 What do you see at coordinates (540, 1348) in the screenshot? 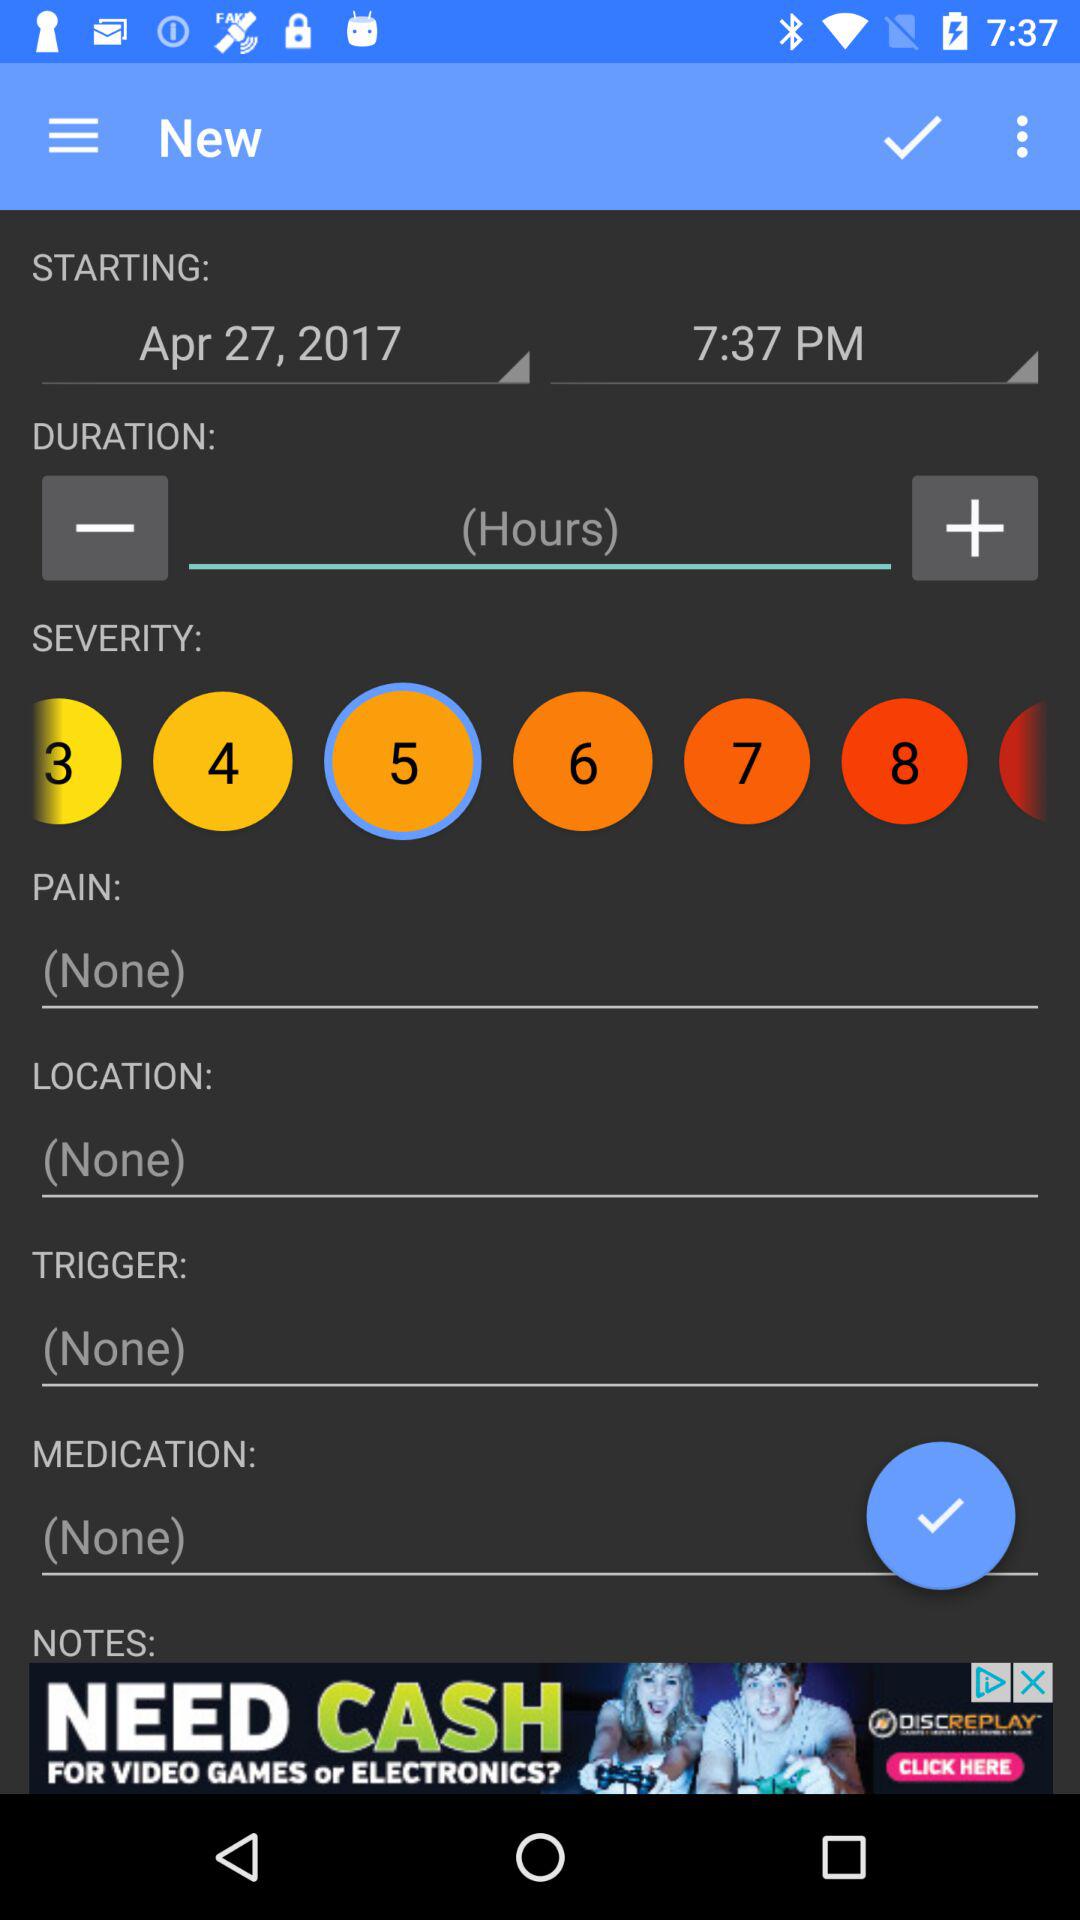
I see `click to write information` at bounding box center [540, 1348].